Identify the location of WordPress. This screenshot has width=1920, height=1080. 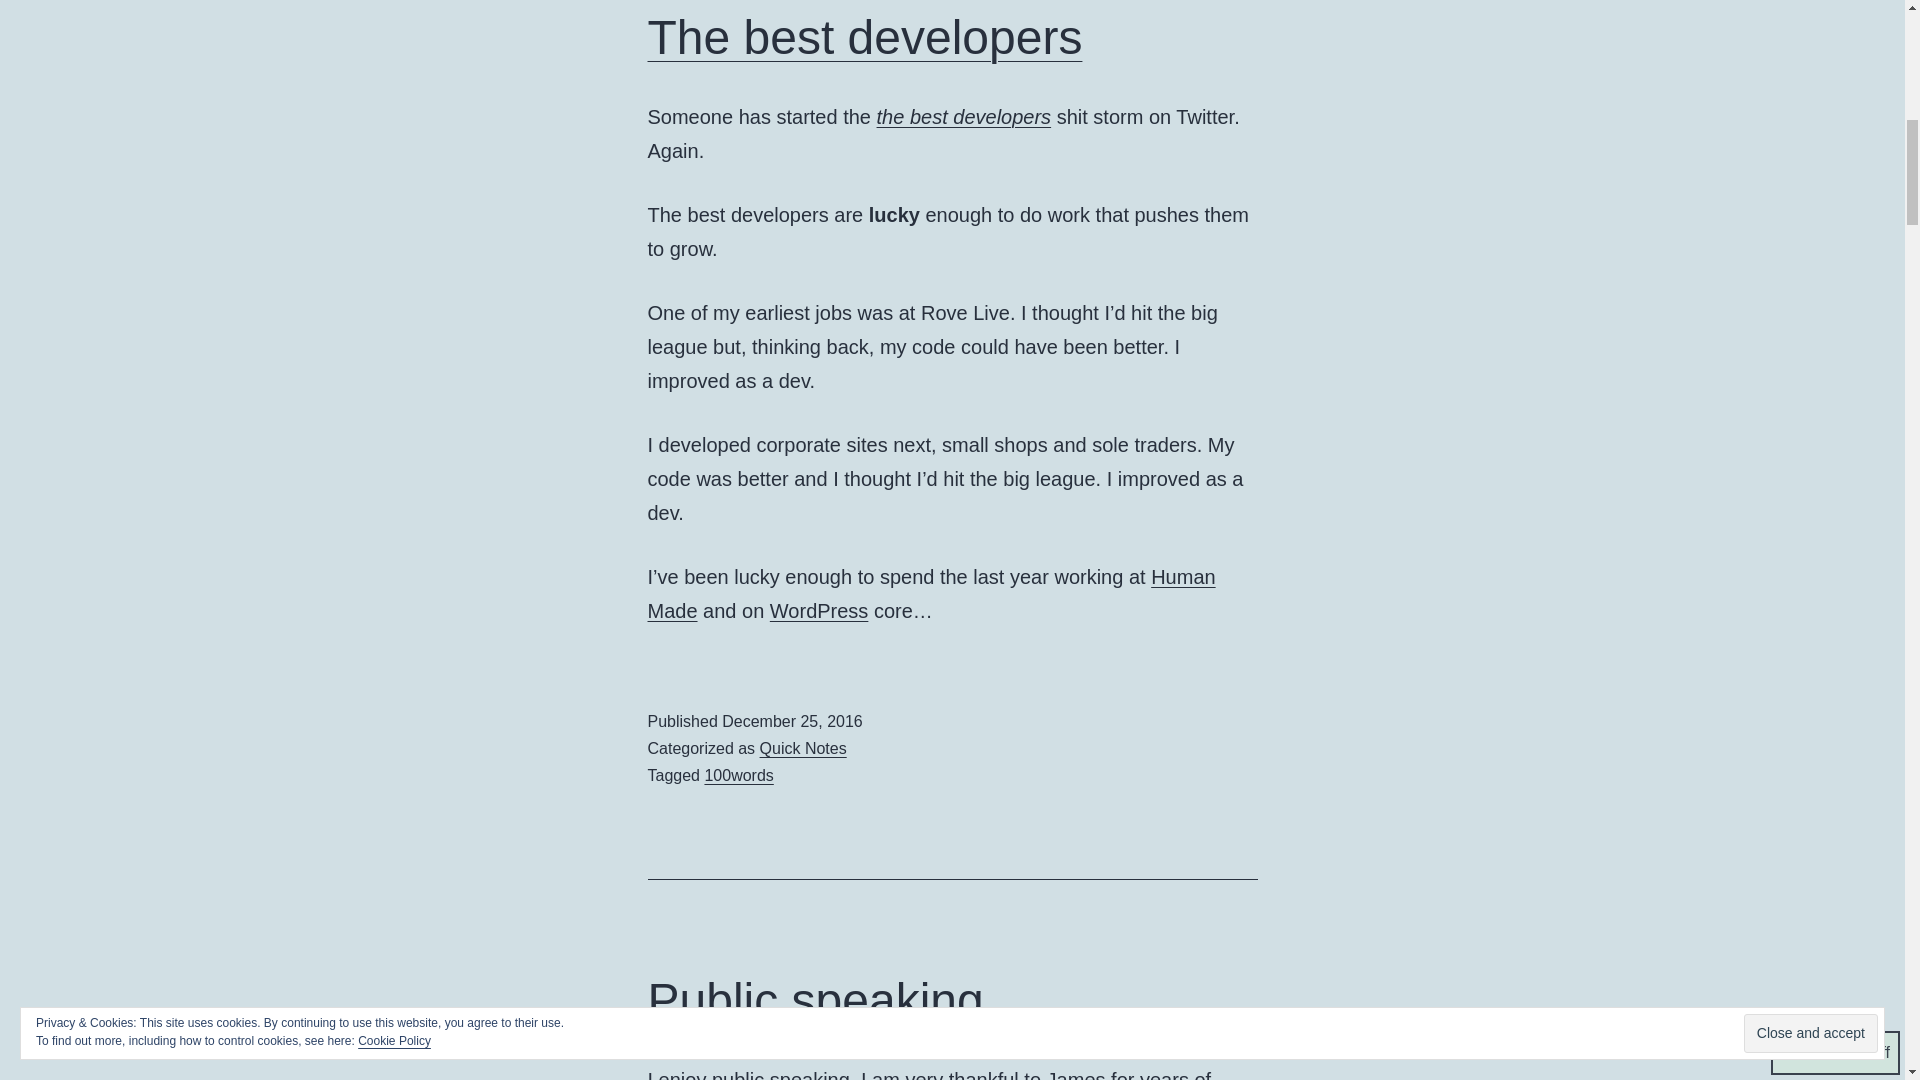
(819, 611).